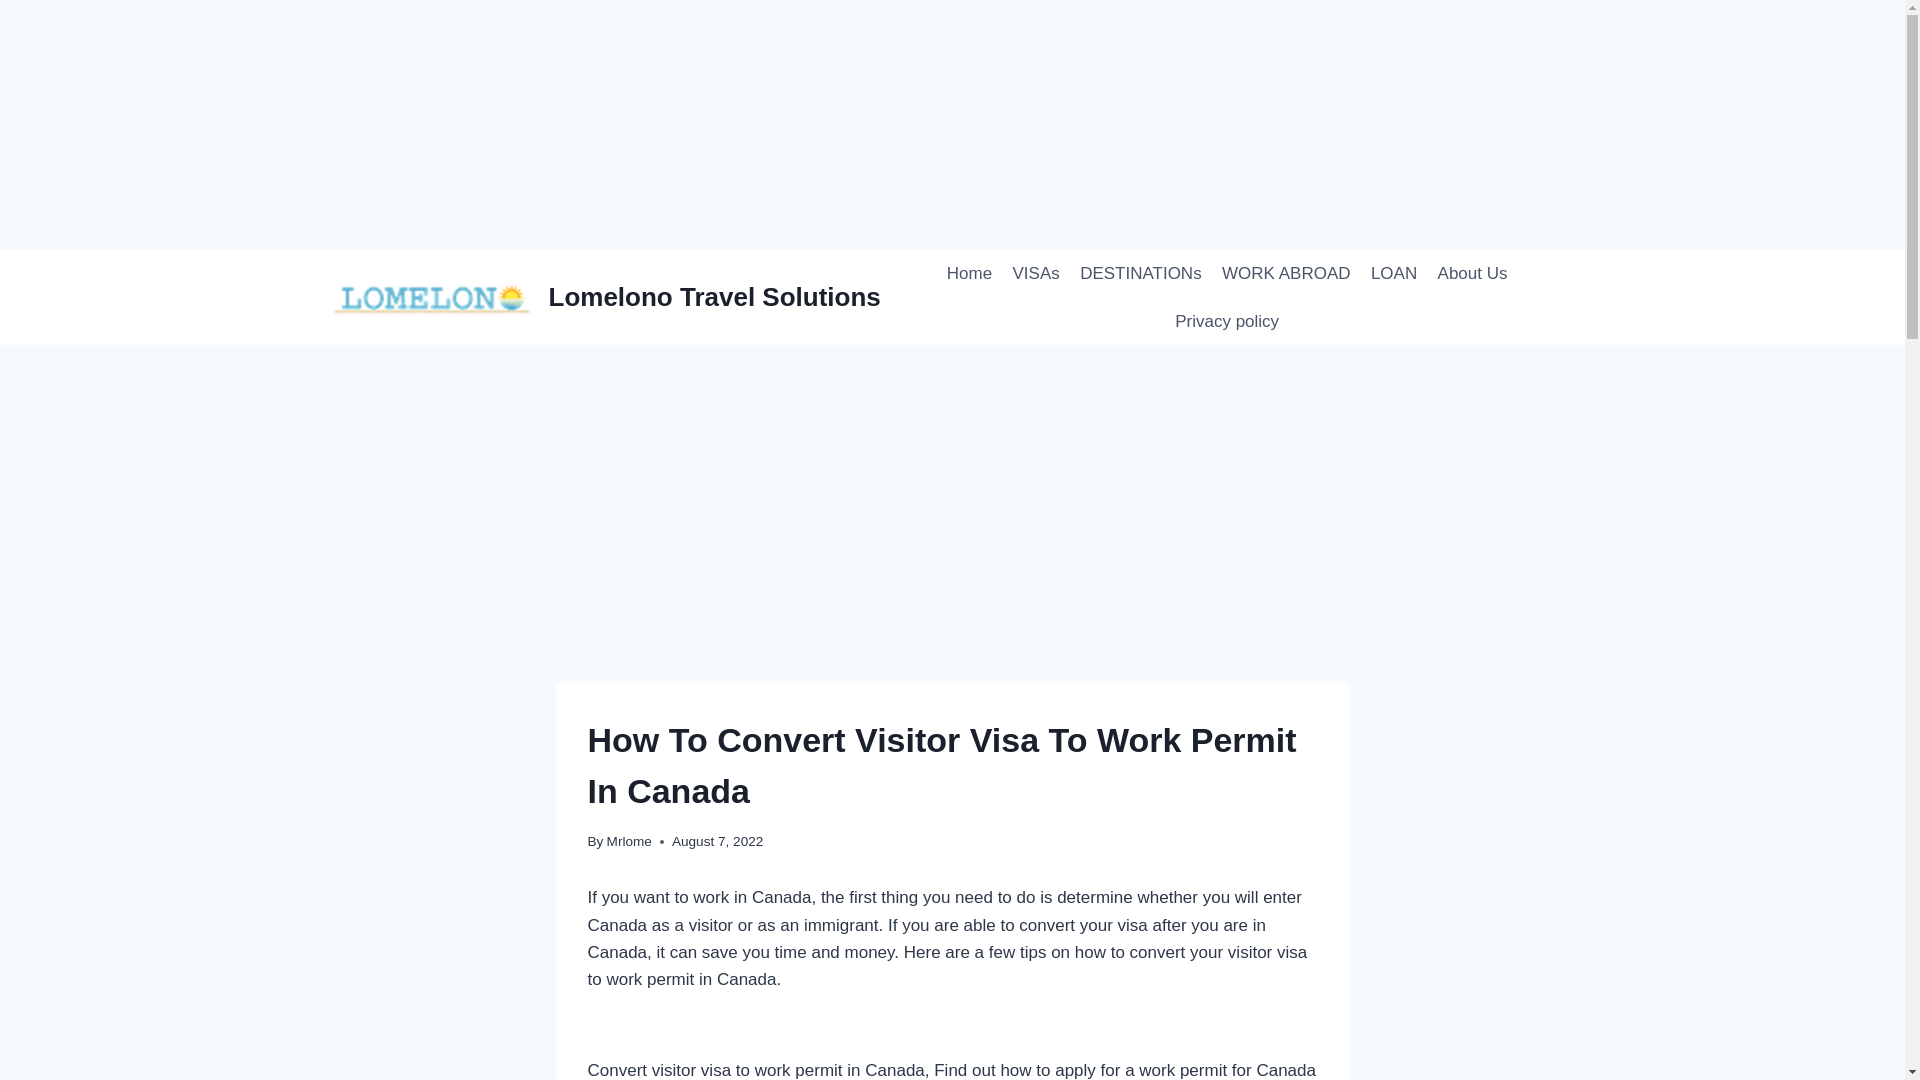 The image size is (1920, 1080). What do you see at coordinates (969, 274) in the screenshot?
I see `Home` at bounding box center [969, 274].